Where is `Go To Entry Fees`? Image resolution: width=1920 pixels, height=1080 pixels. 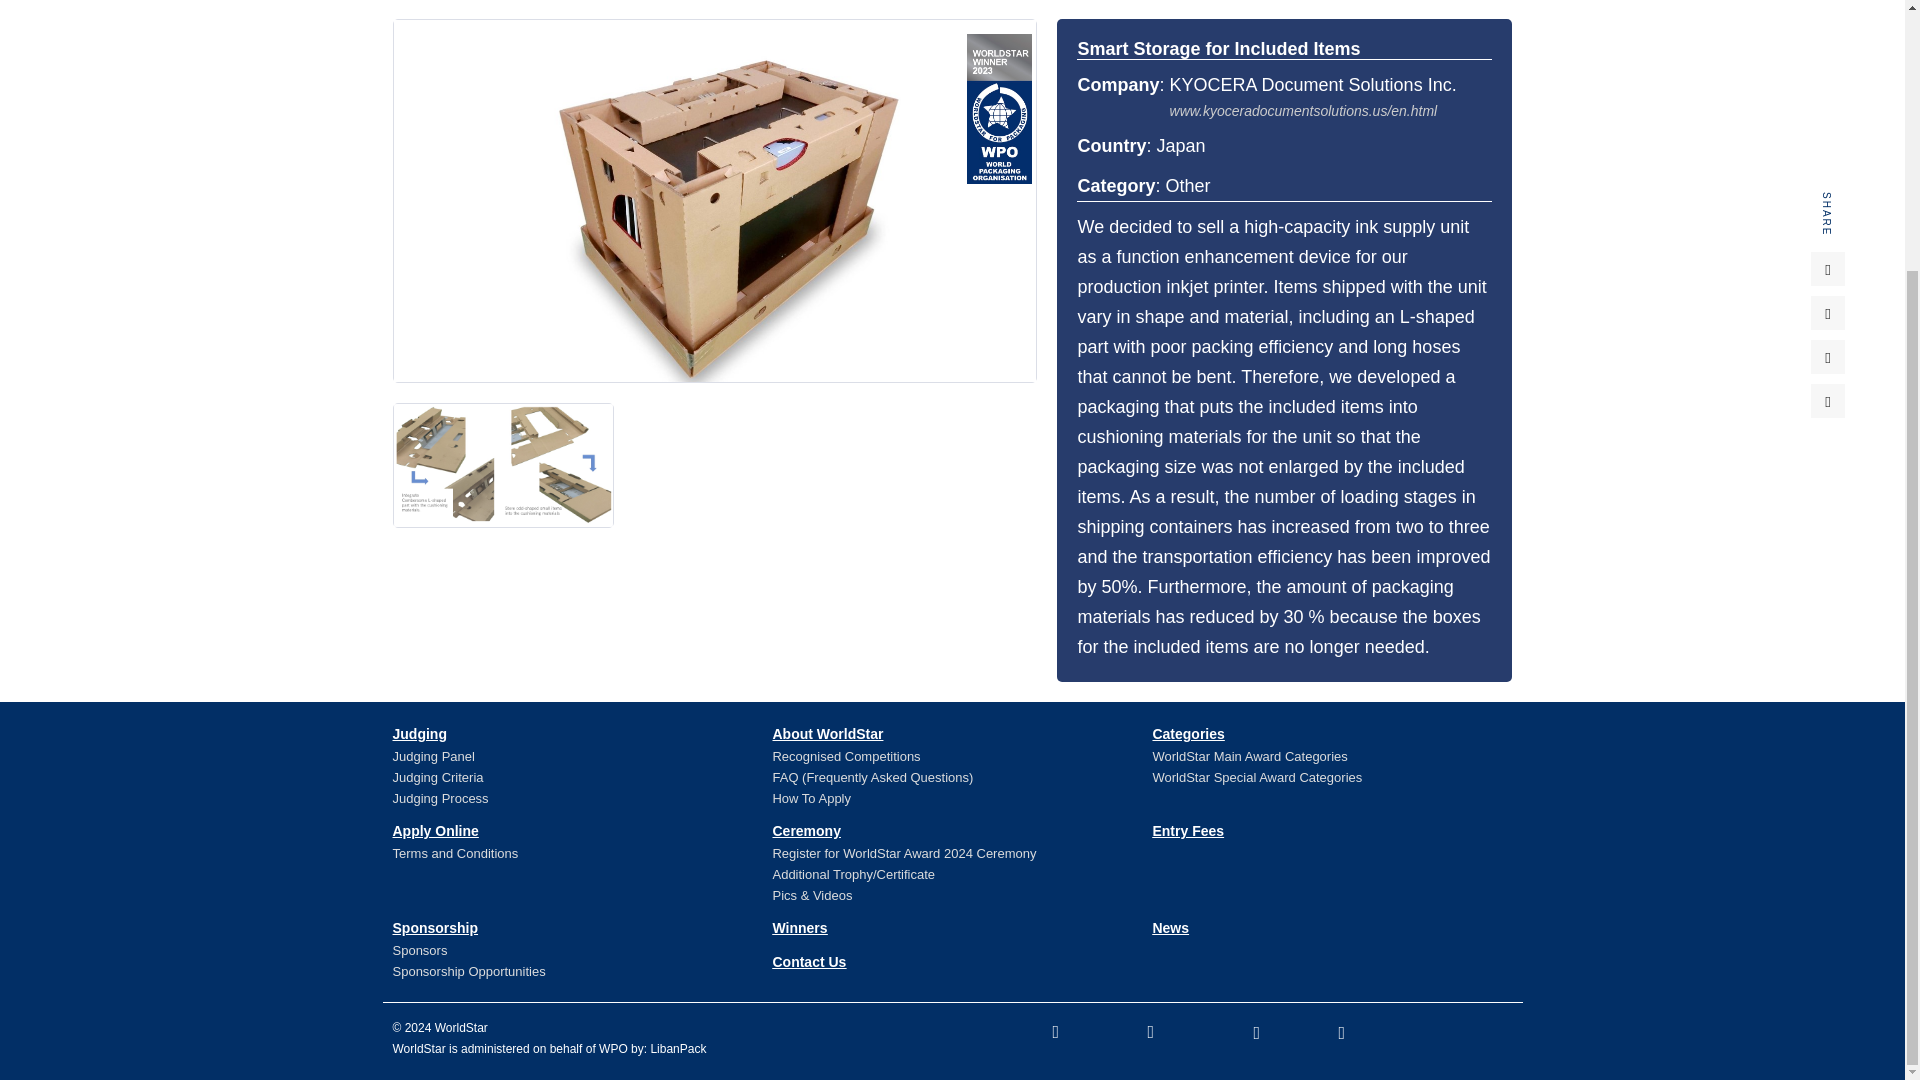 Go To Entry Fees is located at coordinates (1188, 830).